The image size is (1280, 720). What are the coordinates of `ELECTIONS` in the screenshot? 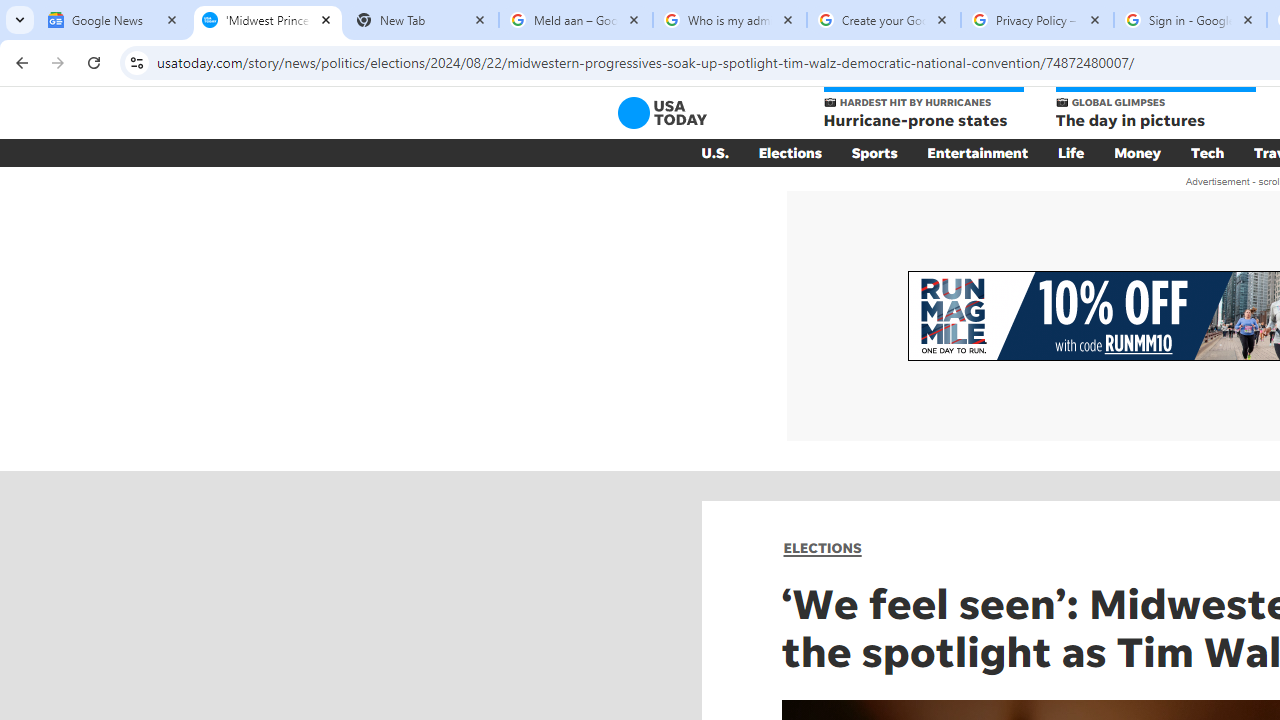 It's located at (822, 548).